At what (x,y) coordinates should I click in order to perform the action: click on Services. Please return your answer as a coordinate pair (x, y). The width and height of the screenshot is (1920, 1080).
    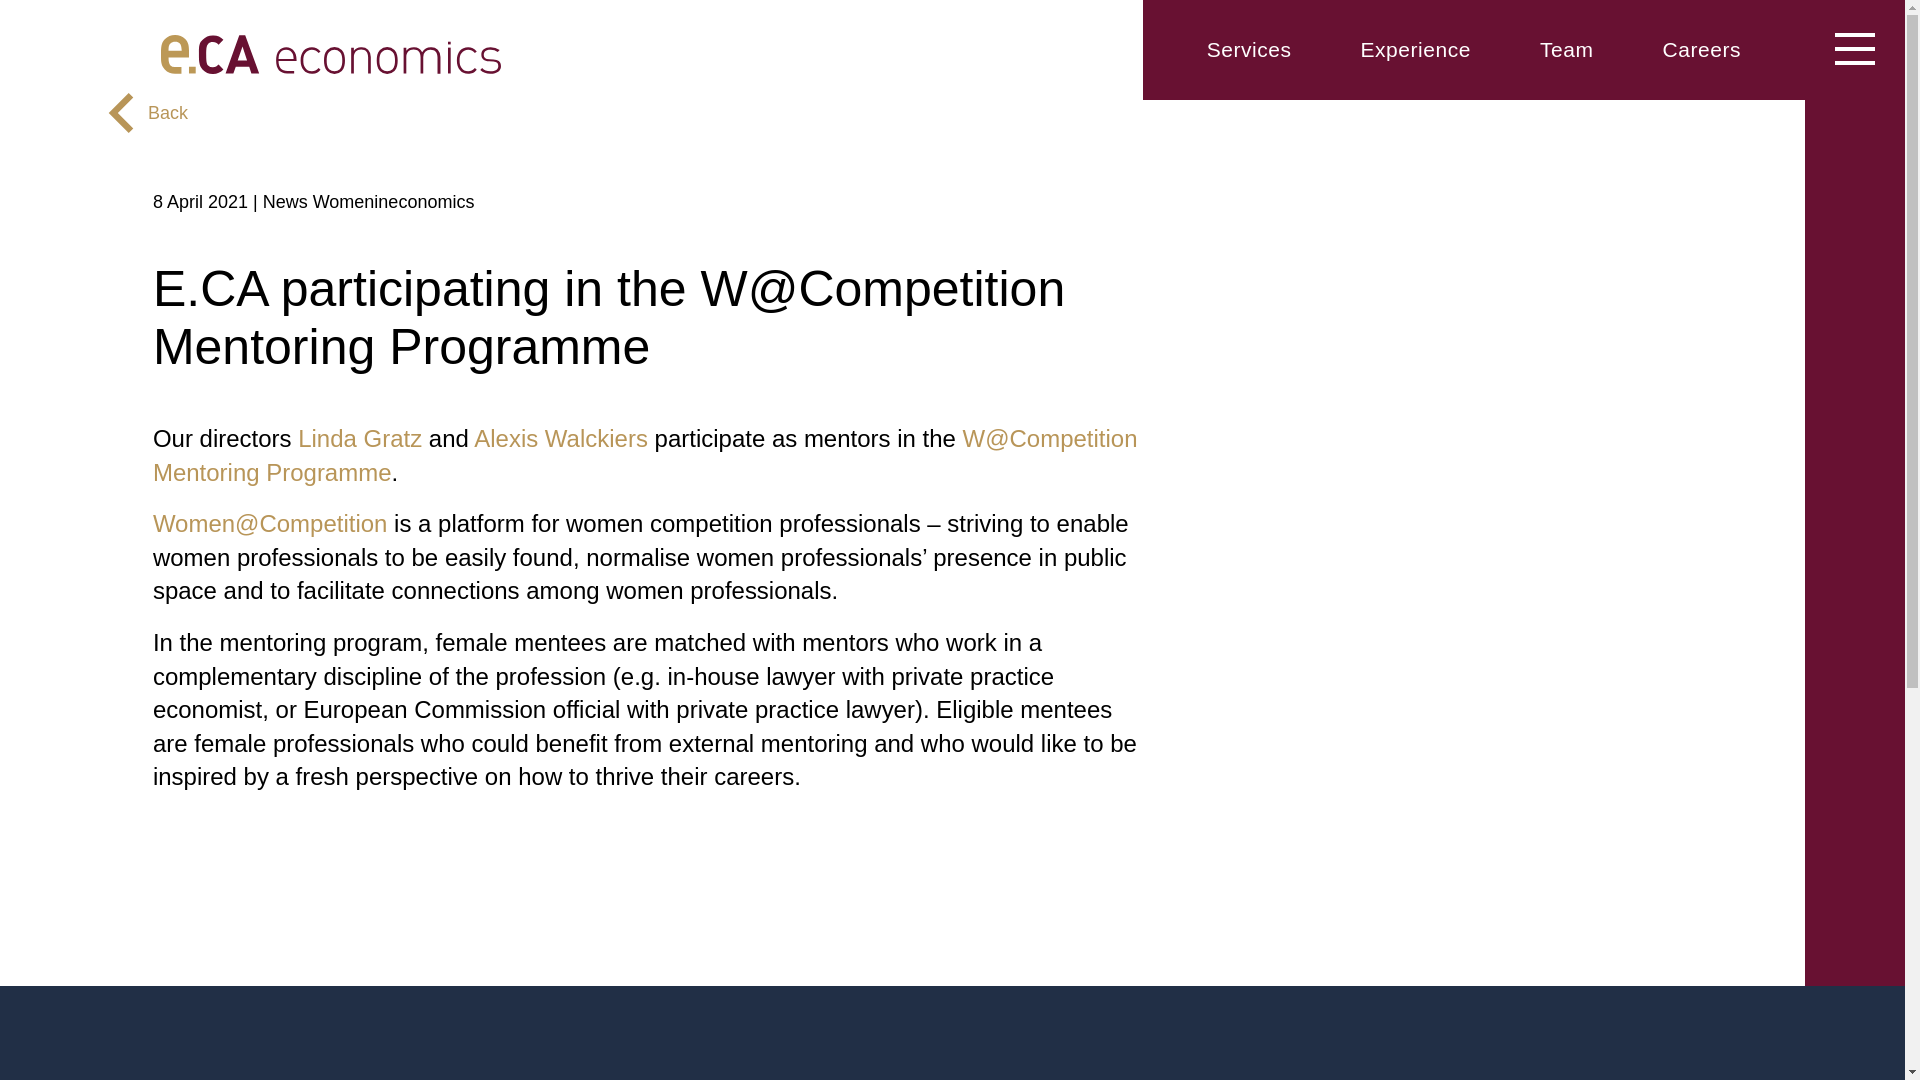
    Looking at the image, I should click on (1250, 48).